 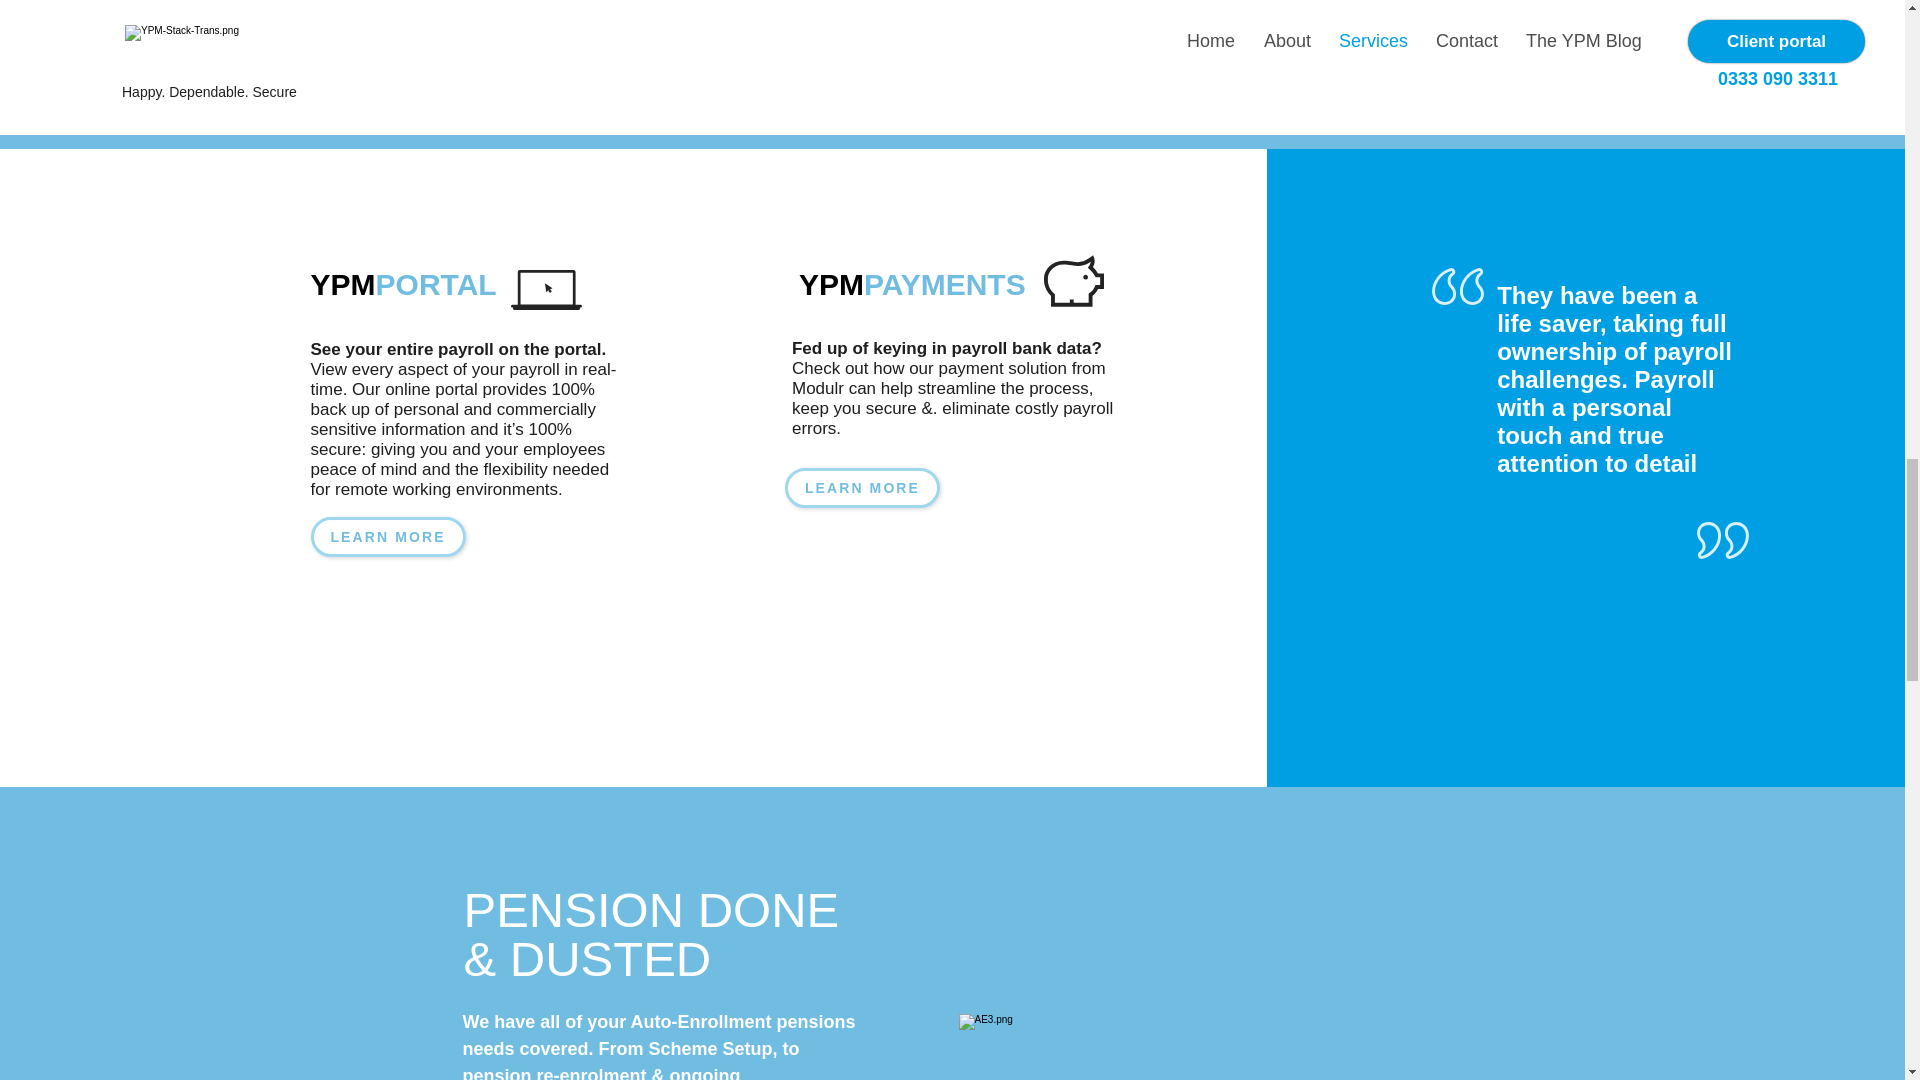 What do you see at coordinates (388, 537) in the screenshot?
I see `LEARN MORE` at bounding box center [388, 537].